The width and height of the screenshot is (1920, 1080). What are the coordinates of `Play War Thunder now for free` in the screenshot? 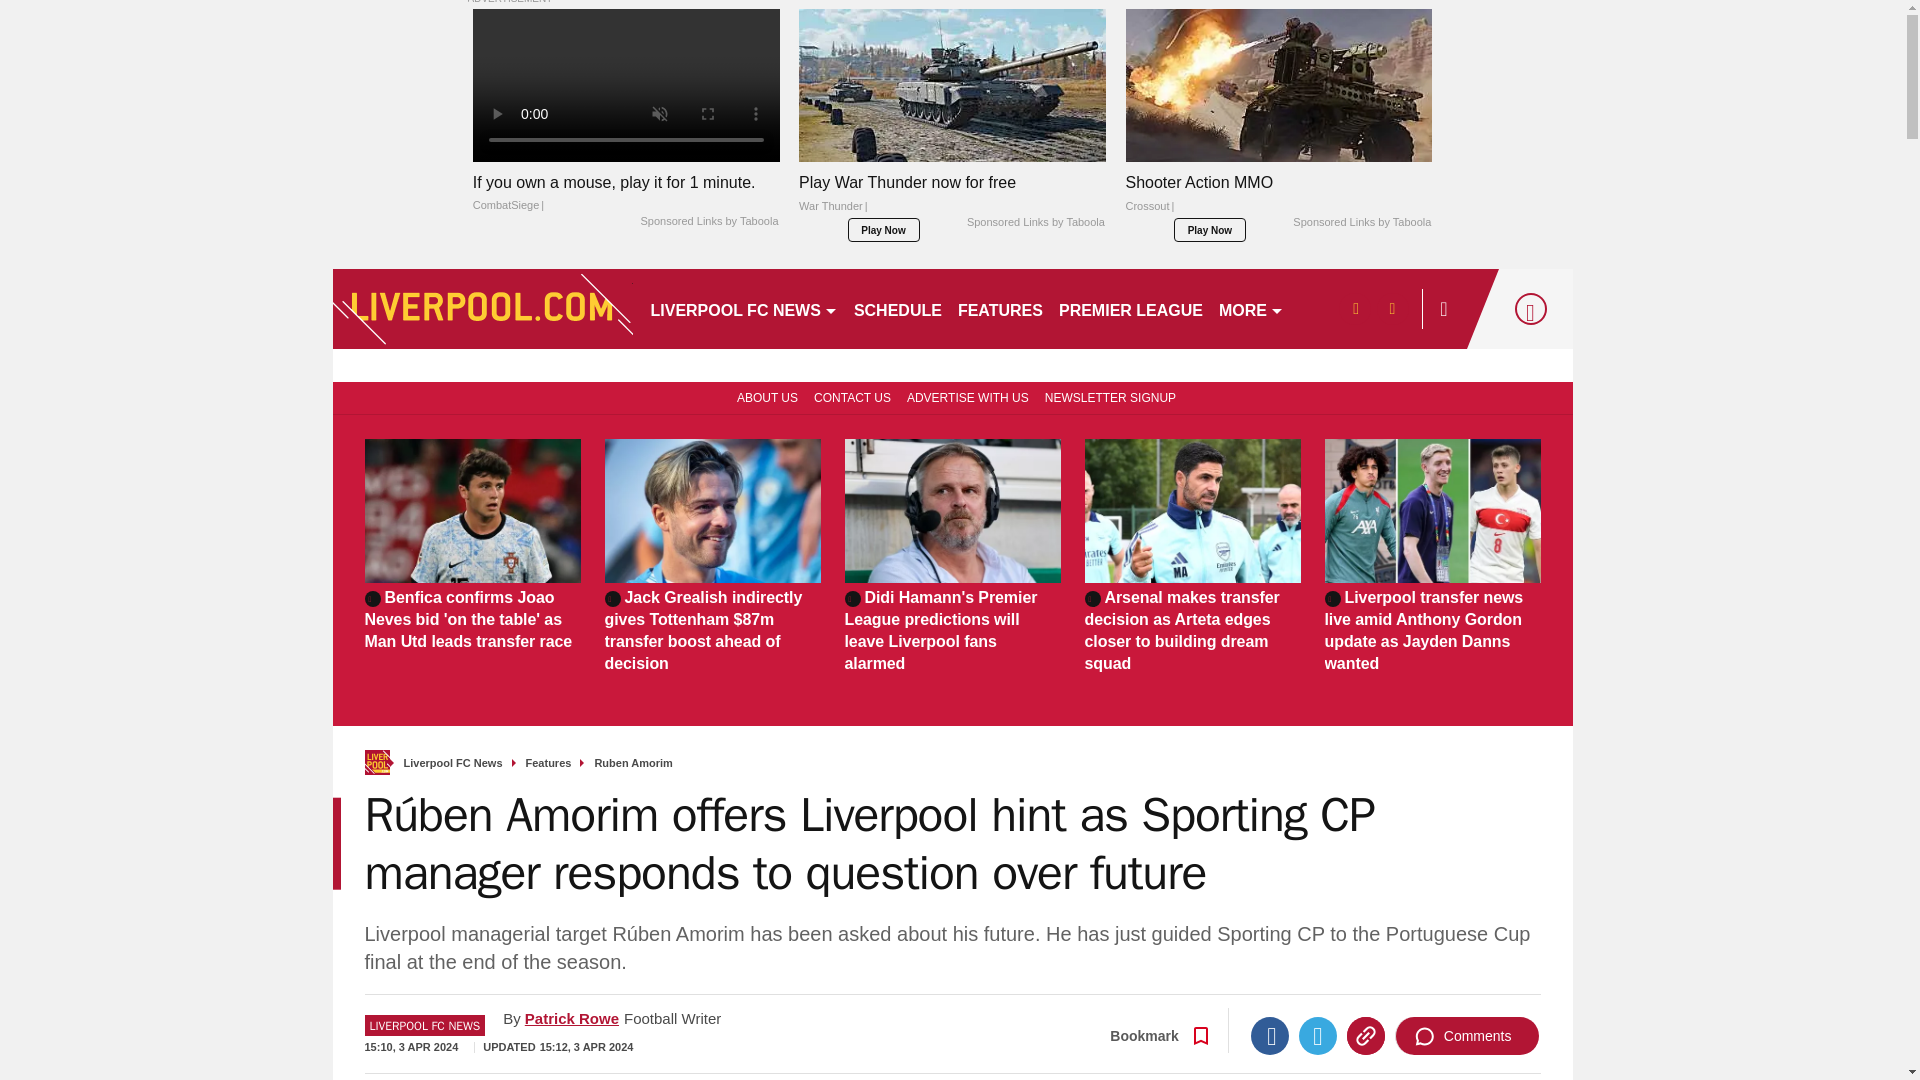 It's located at (952, 85).